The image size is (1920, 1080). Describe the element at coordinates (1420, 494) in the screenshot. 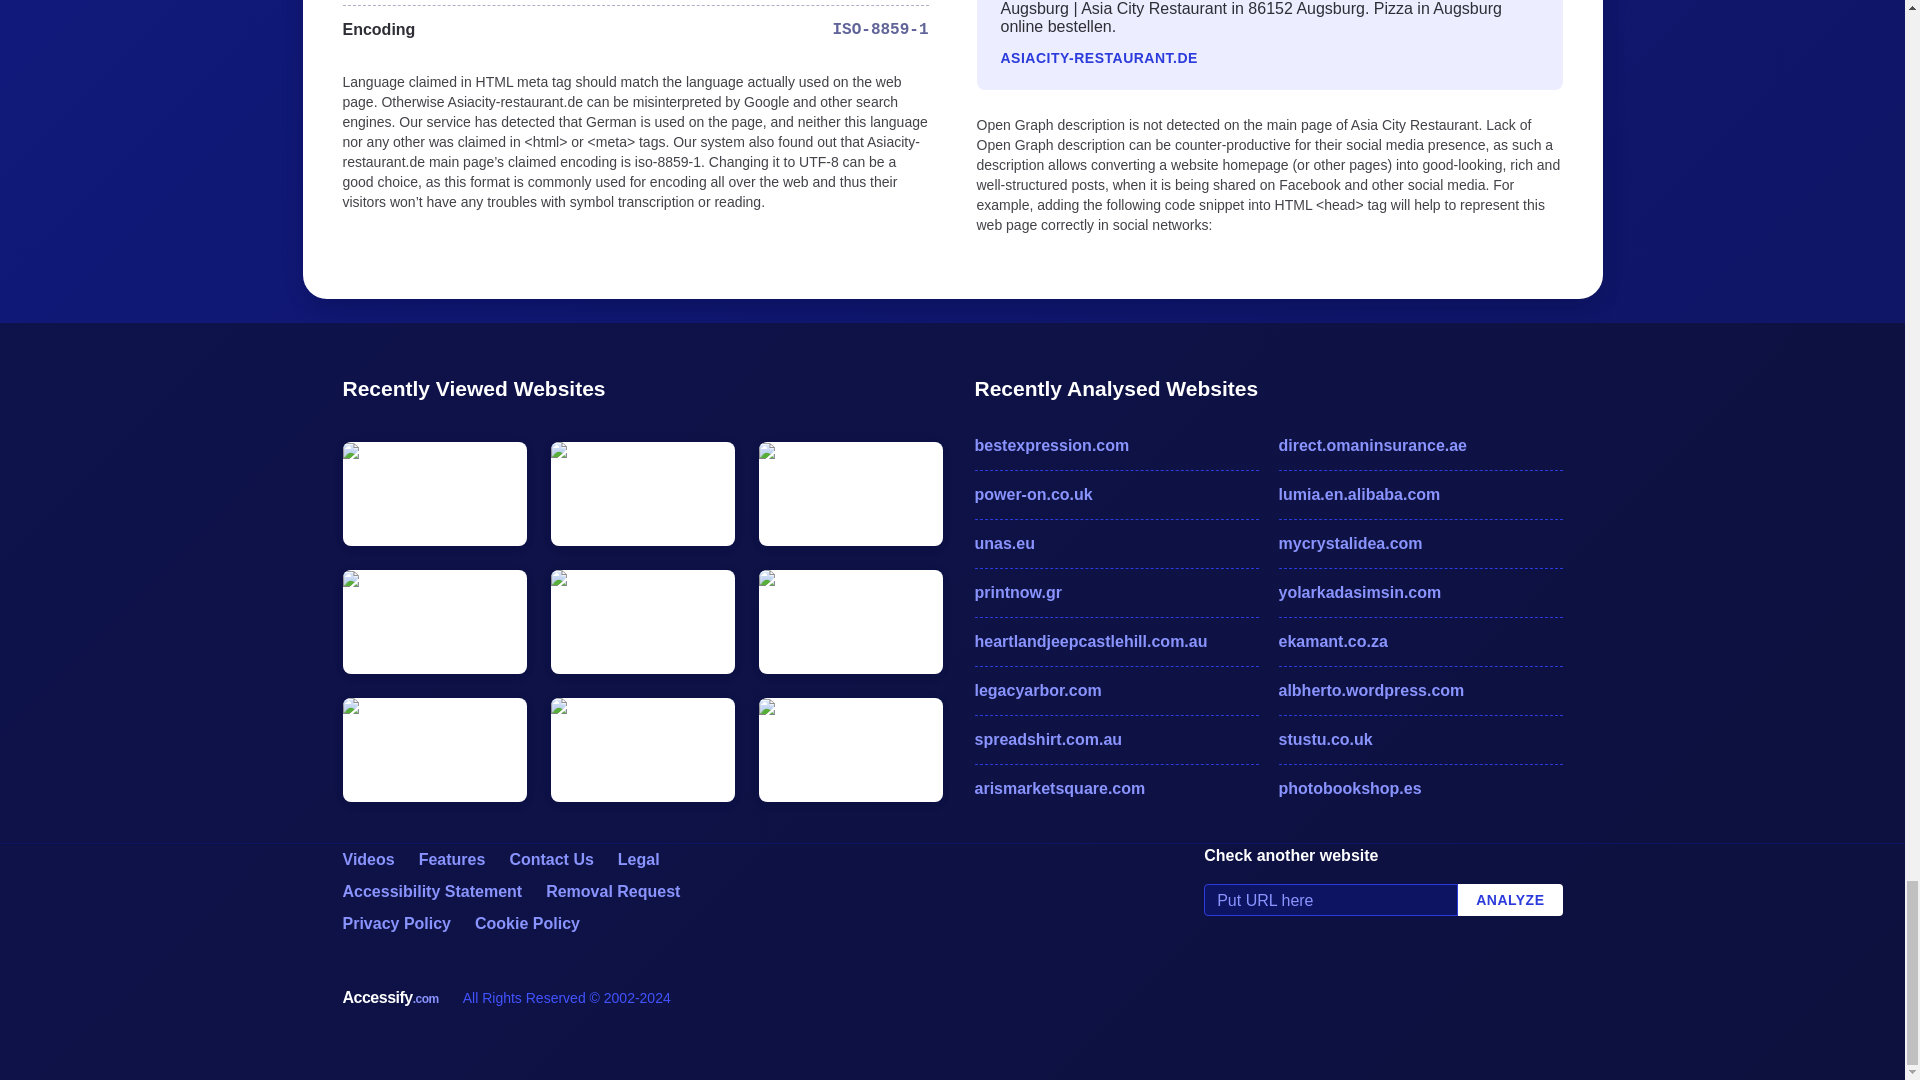

I see `lumia.en.alibaba.com` at that location.